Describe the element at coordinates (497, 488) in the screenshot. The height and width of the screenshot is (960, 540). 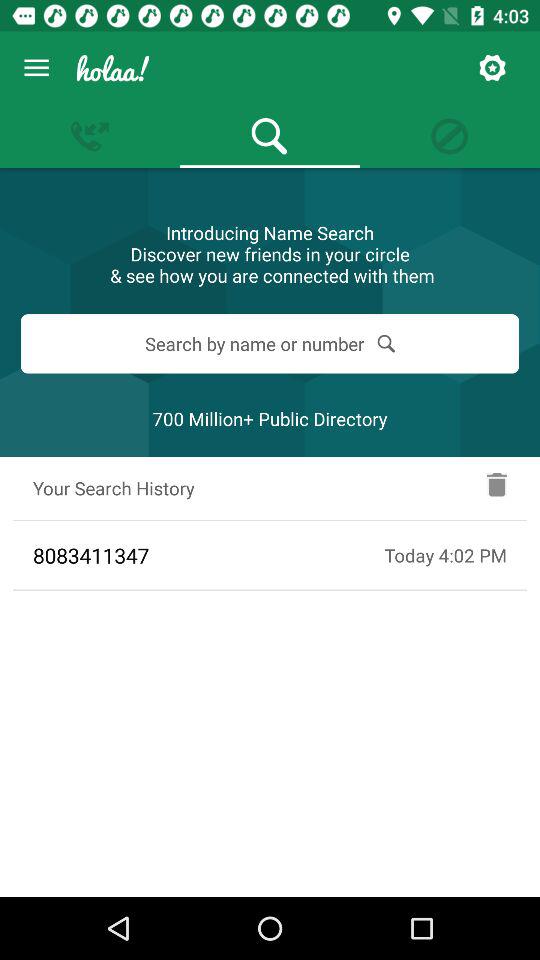
I see `delete the search history` at that location.